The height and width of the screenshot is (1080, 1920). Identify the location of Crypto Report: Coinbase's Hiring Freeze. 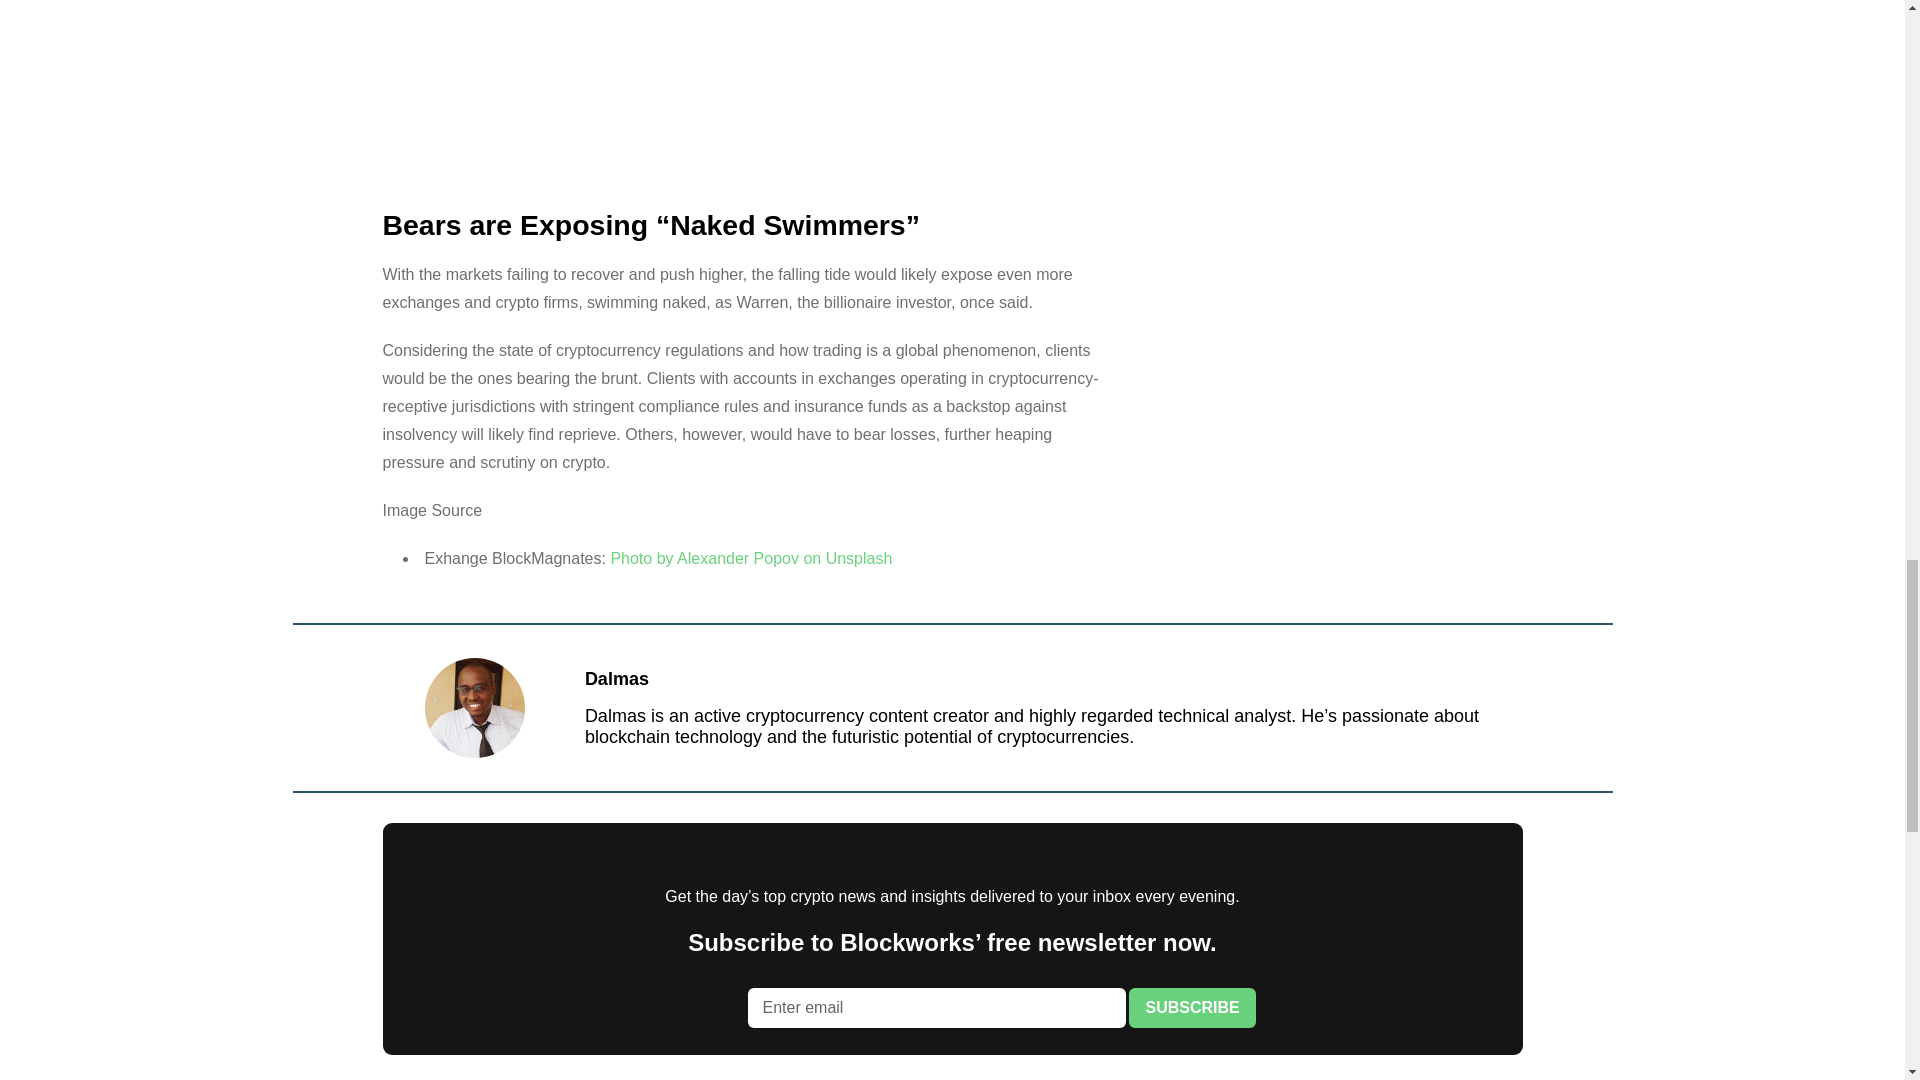
(742, 96).